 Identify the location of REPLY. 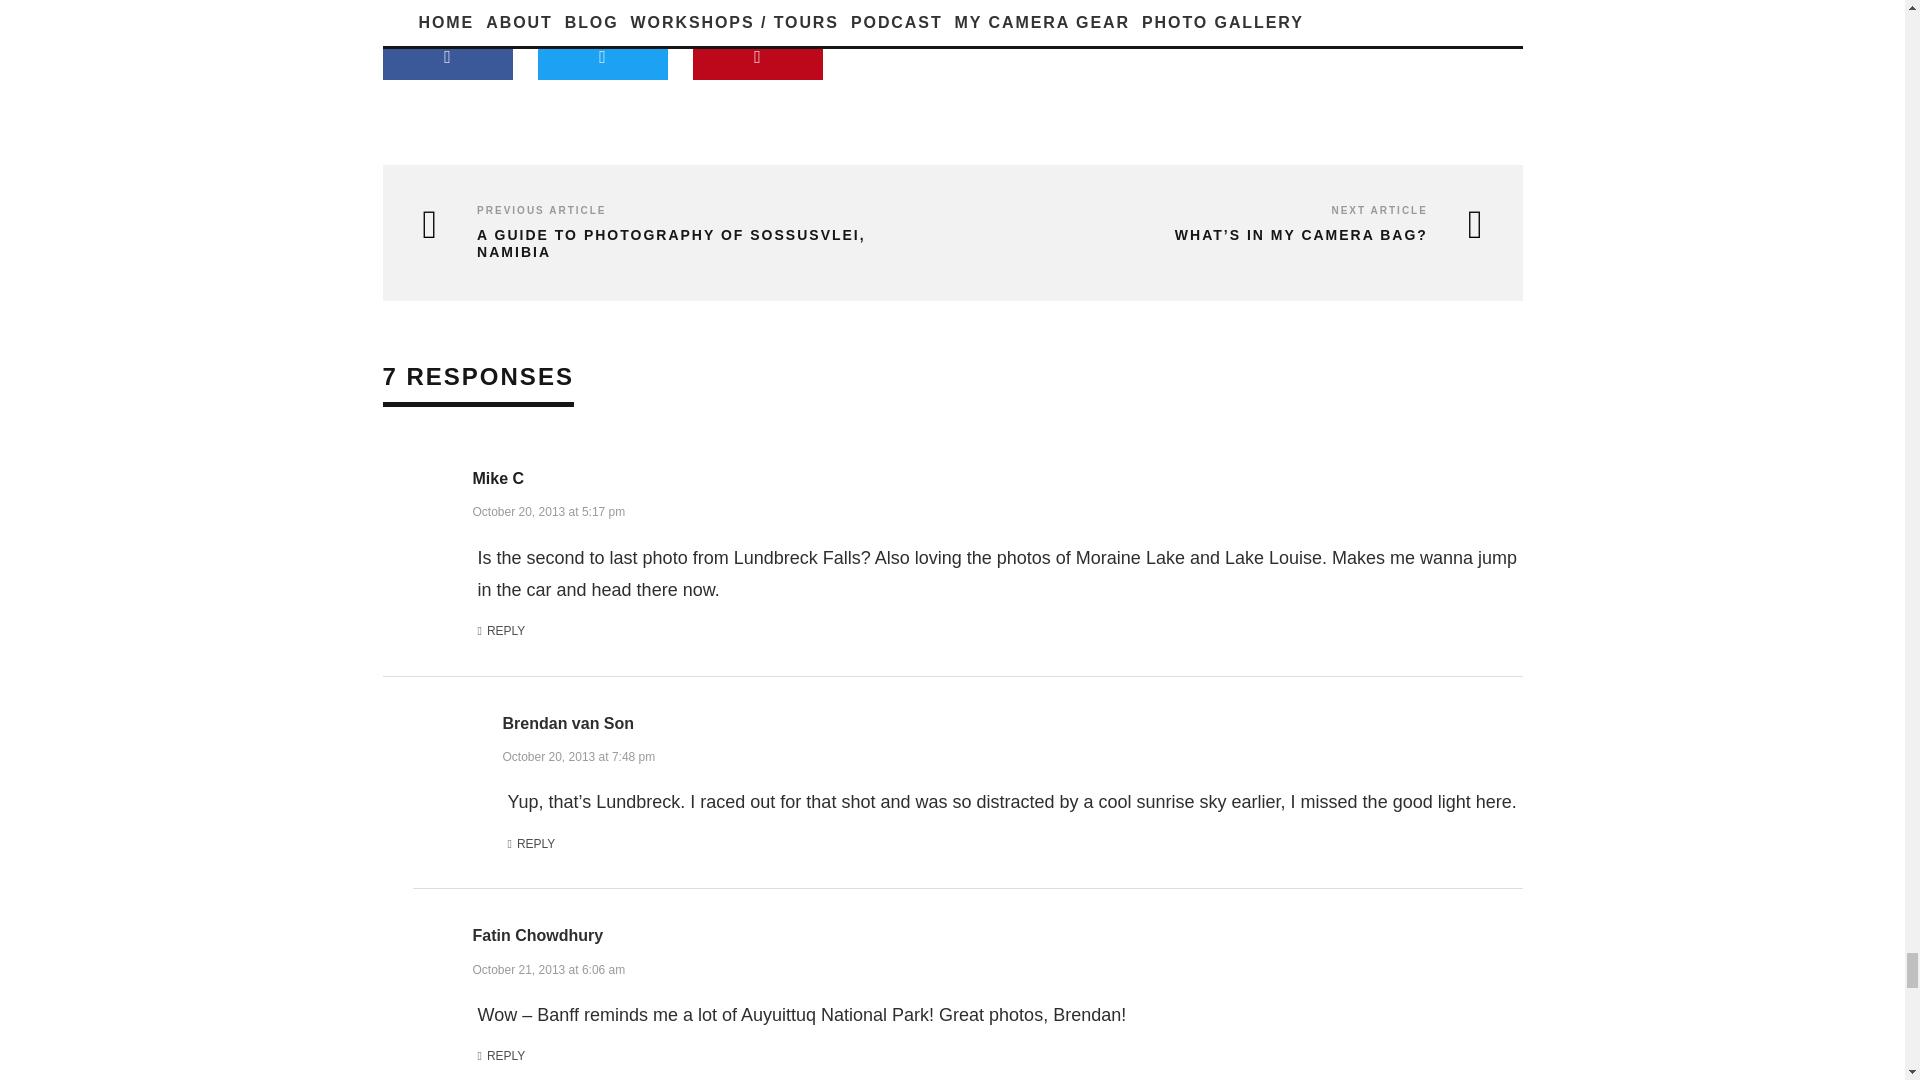
(502, 632).